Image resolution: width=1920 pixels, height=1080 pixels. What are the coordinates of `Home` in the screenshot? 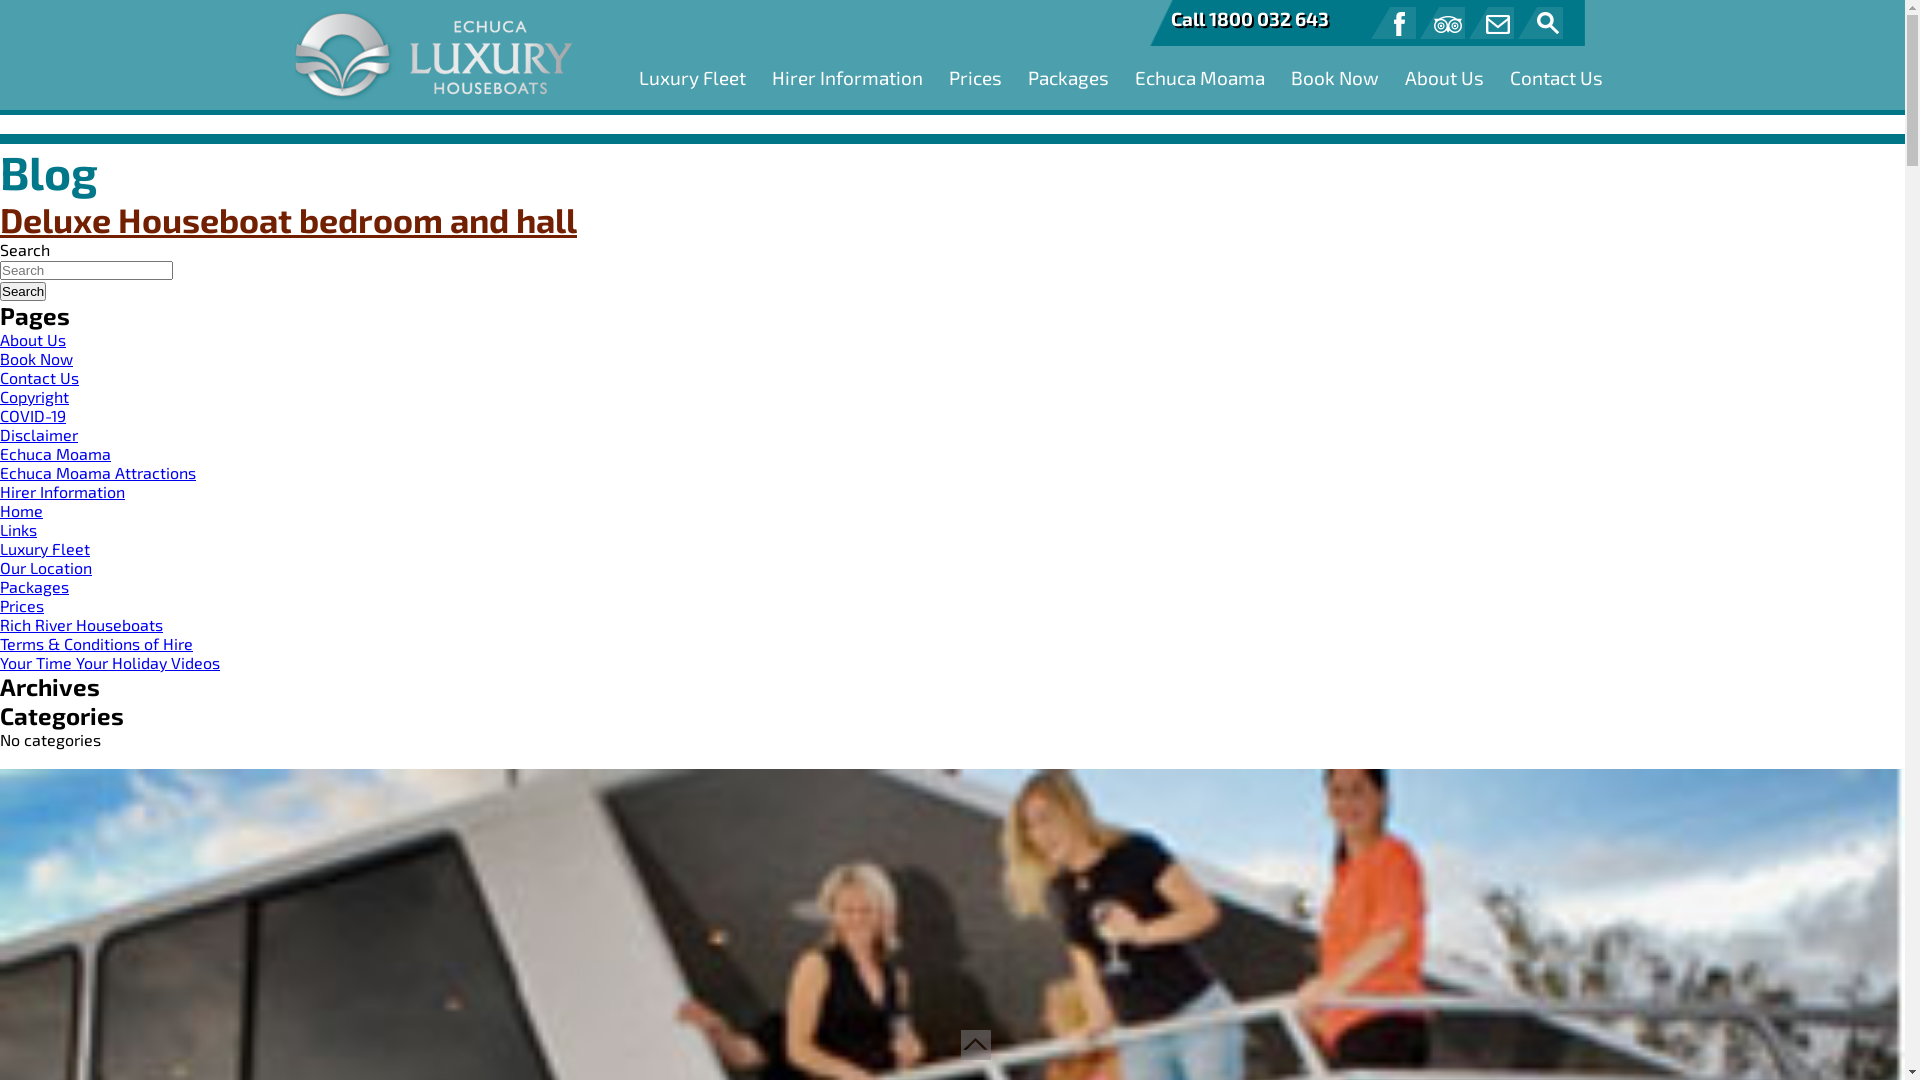 It's located at (22, 510).